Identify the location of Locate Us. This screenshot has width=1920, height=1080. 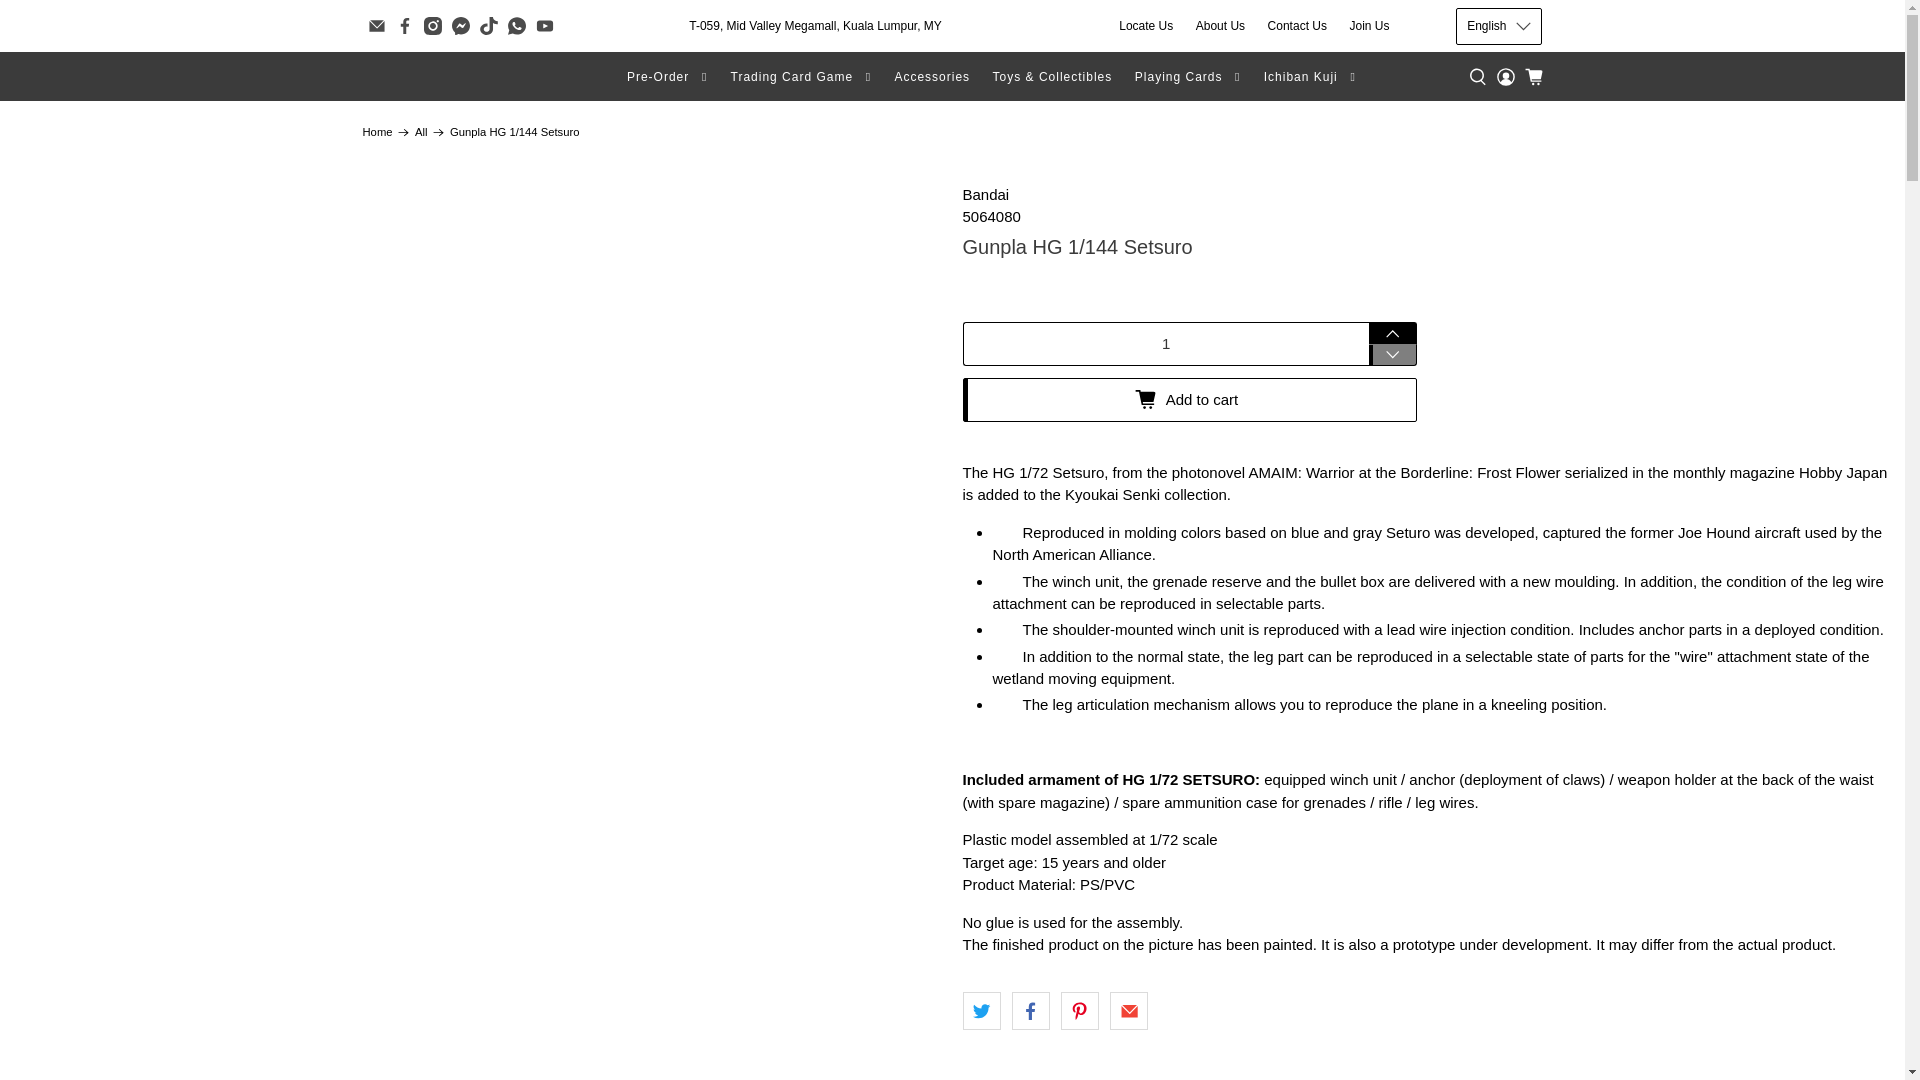
(1146, 26).